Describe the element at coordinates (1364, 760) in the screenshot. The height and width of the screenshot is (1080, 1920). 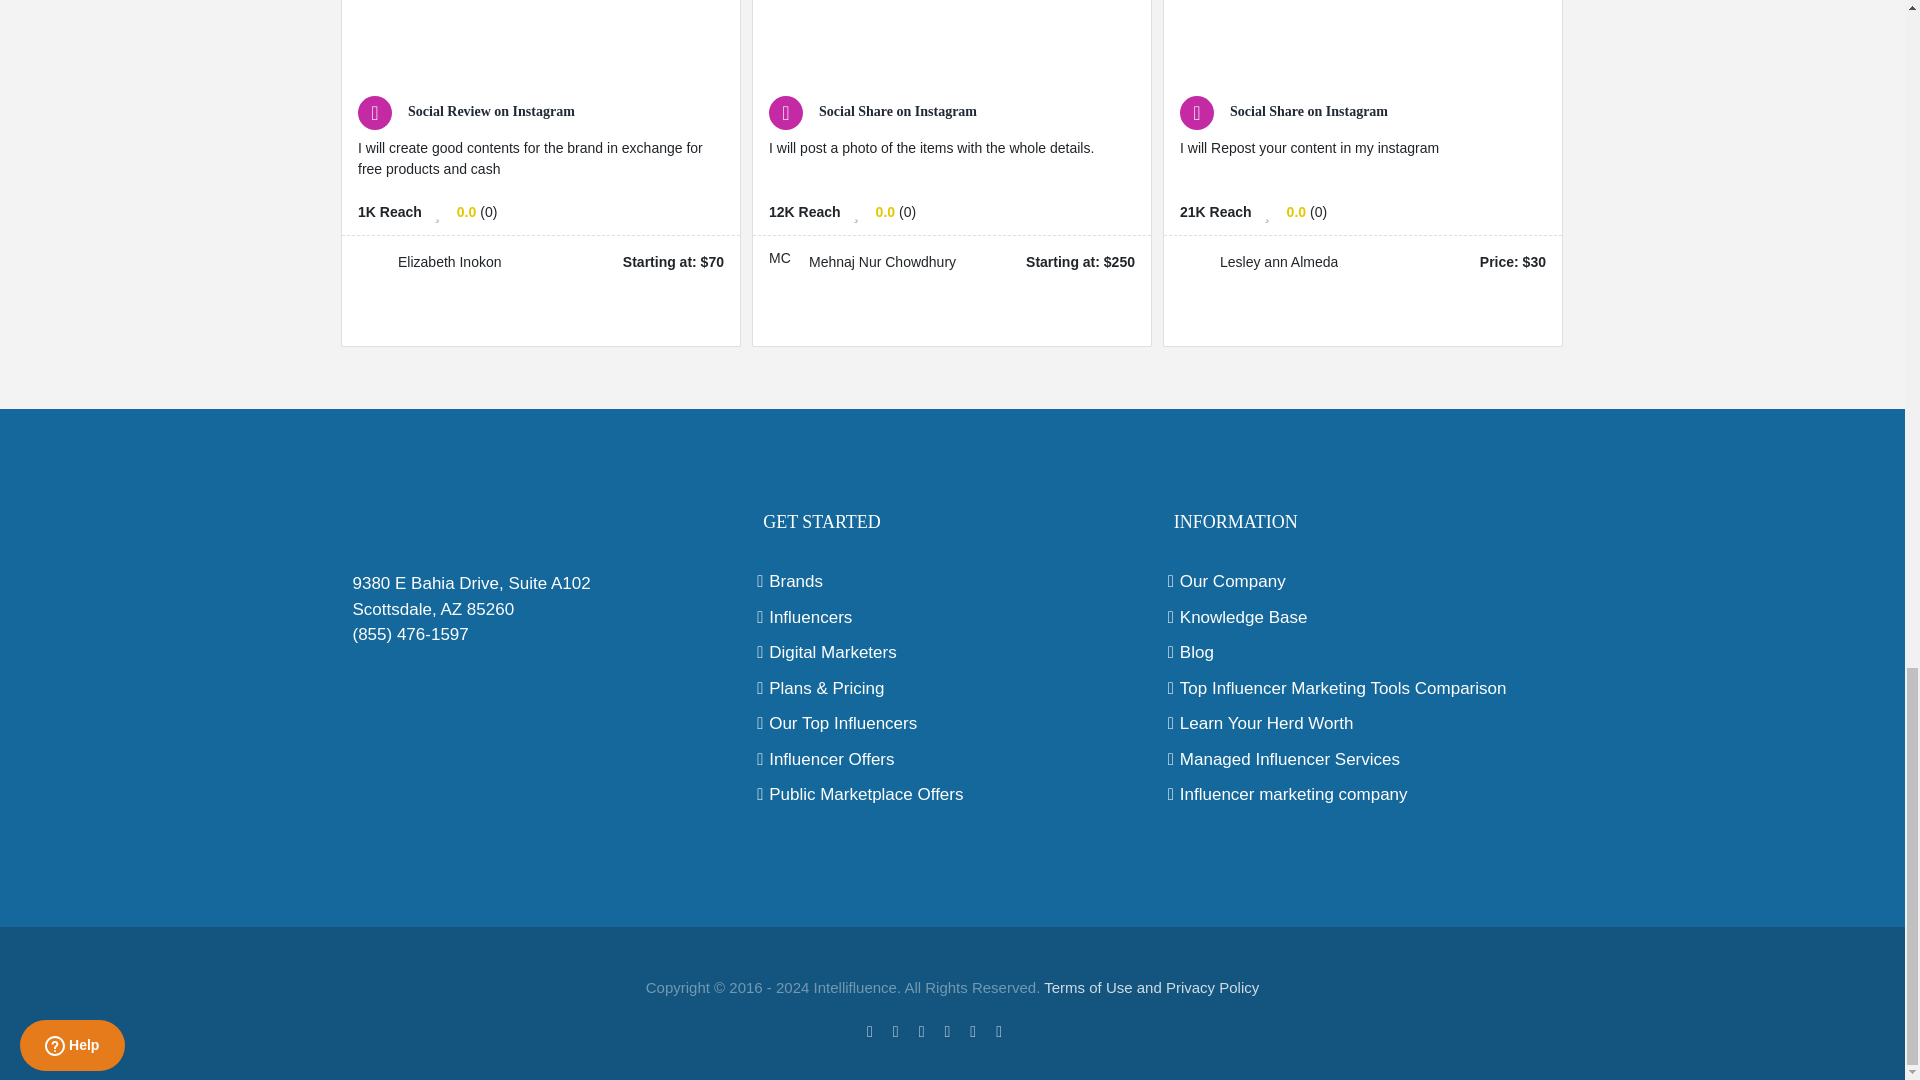
I see `Managed Influencer Services` at that location.